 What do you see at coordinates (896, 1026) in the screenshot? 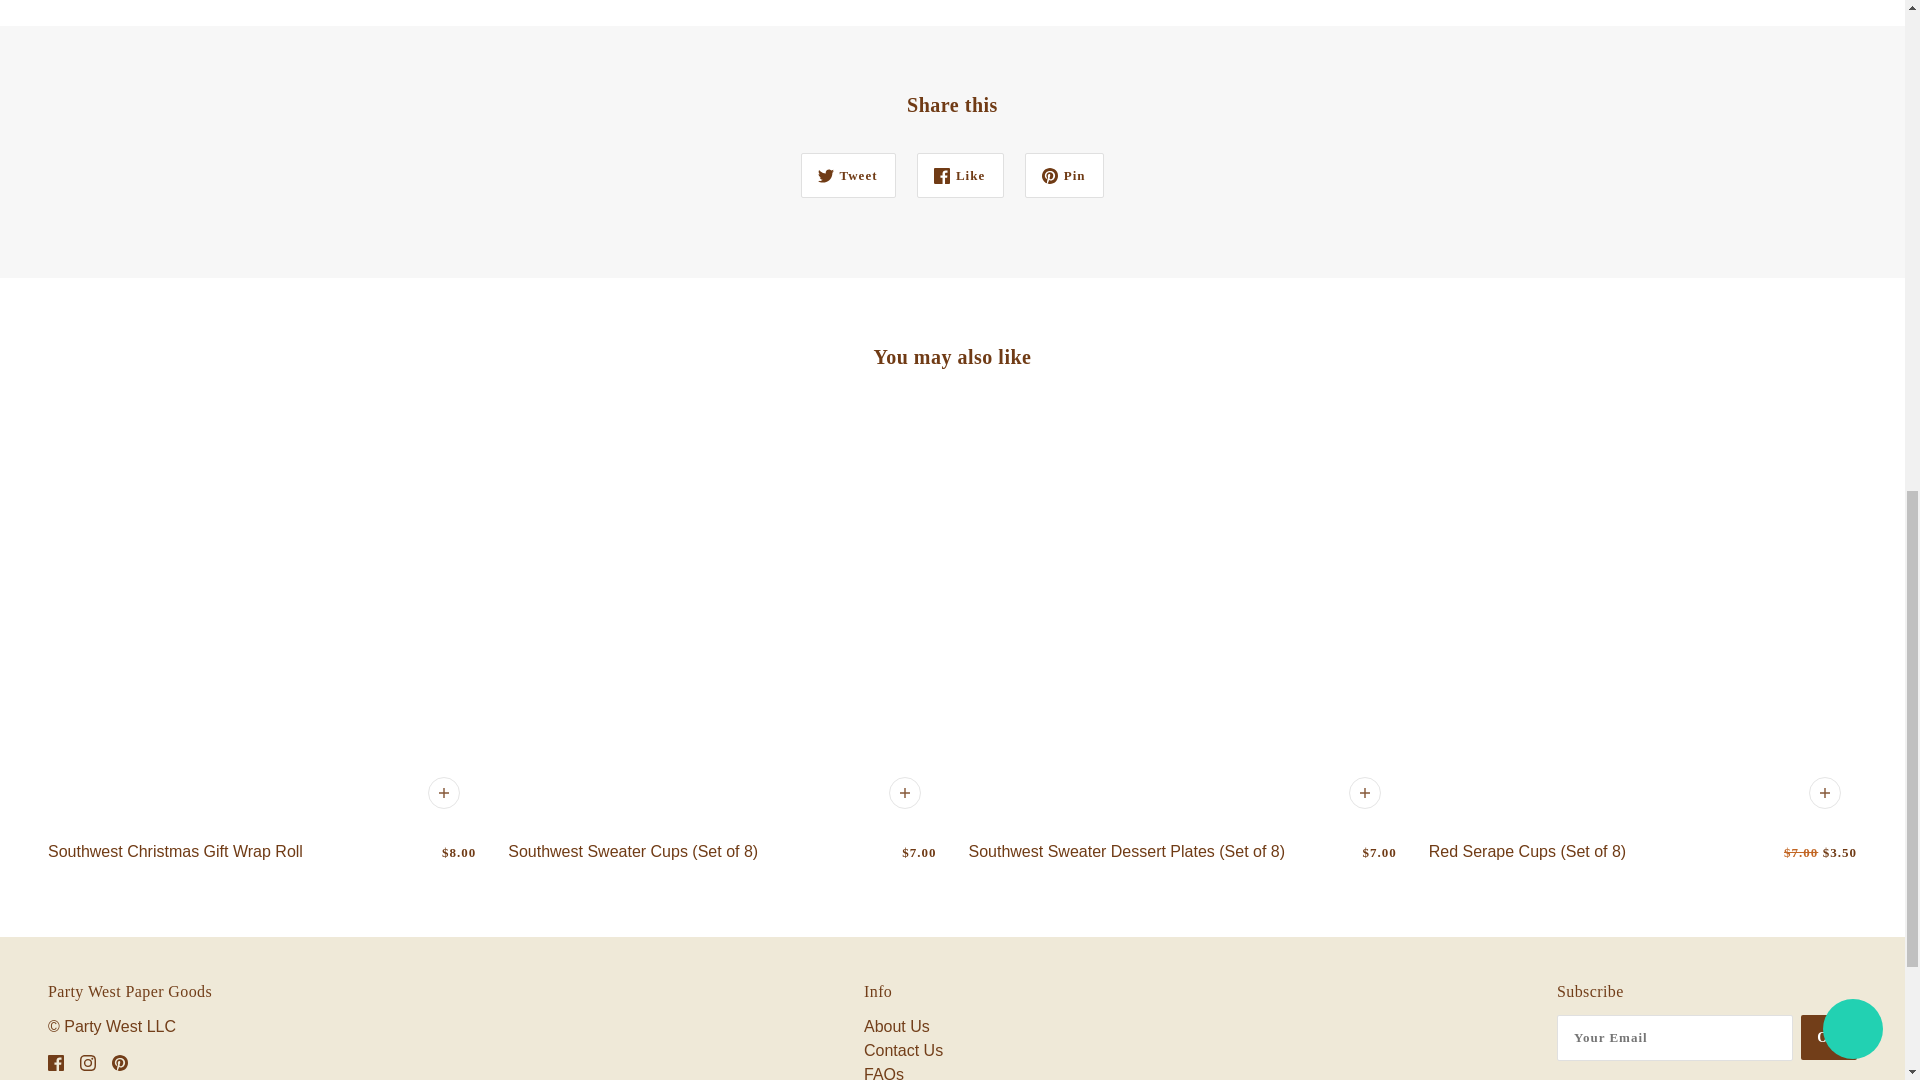
I see `About Us` at bounding box center [896, 1026].